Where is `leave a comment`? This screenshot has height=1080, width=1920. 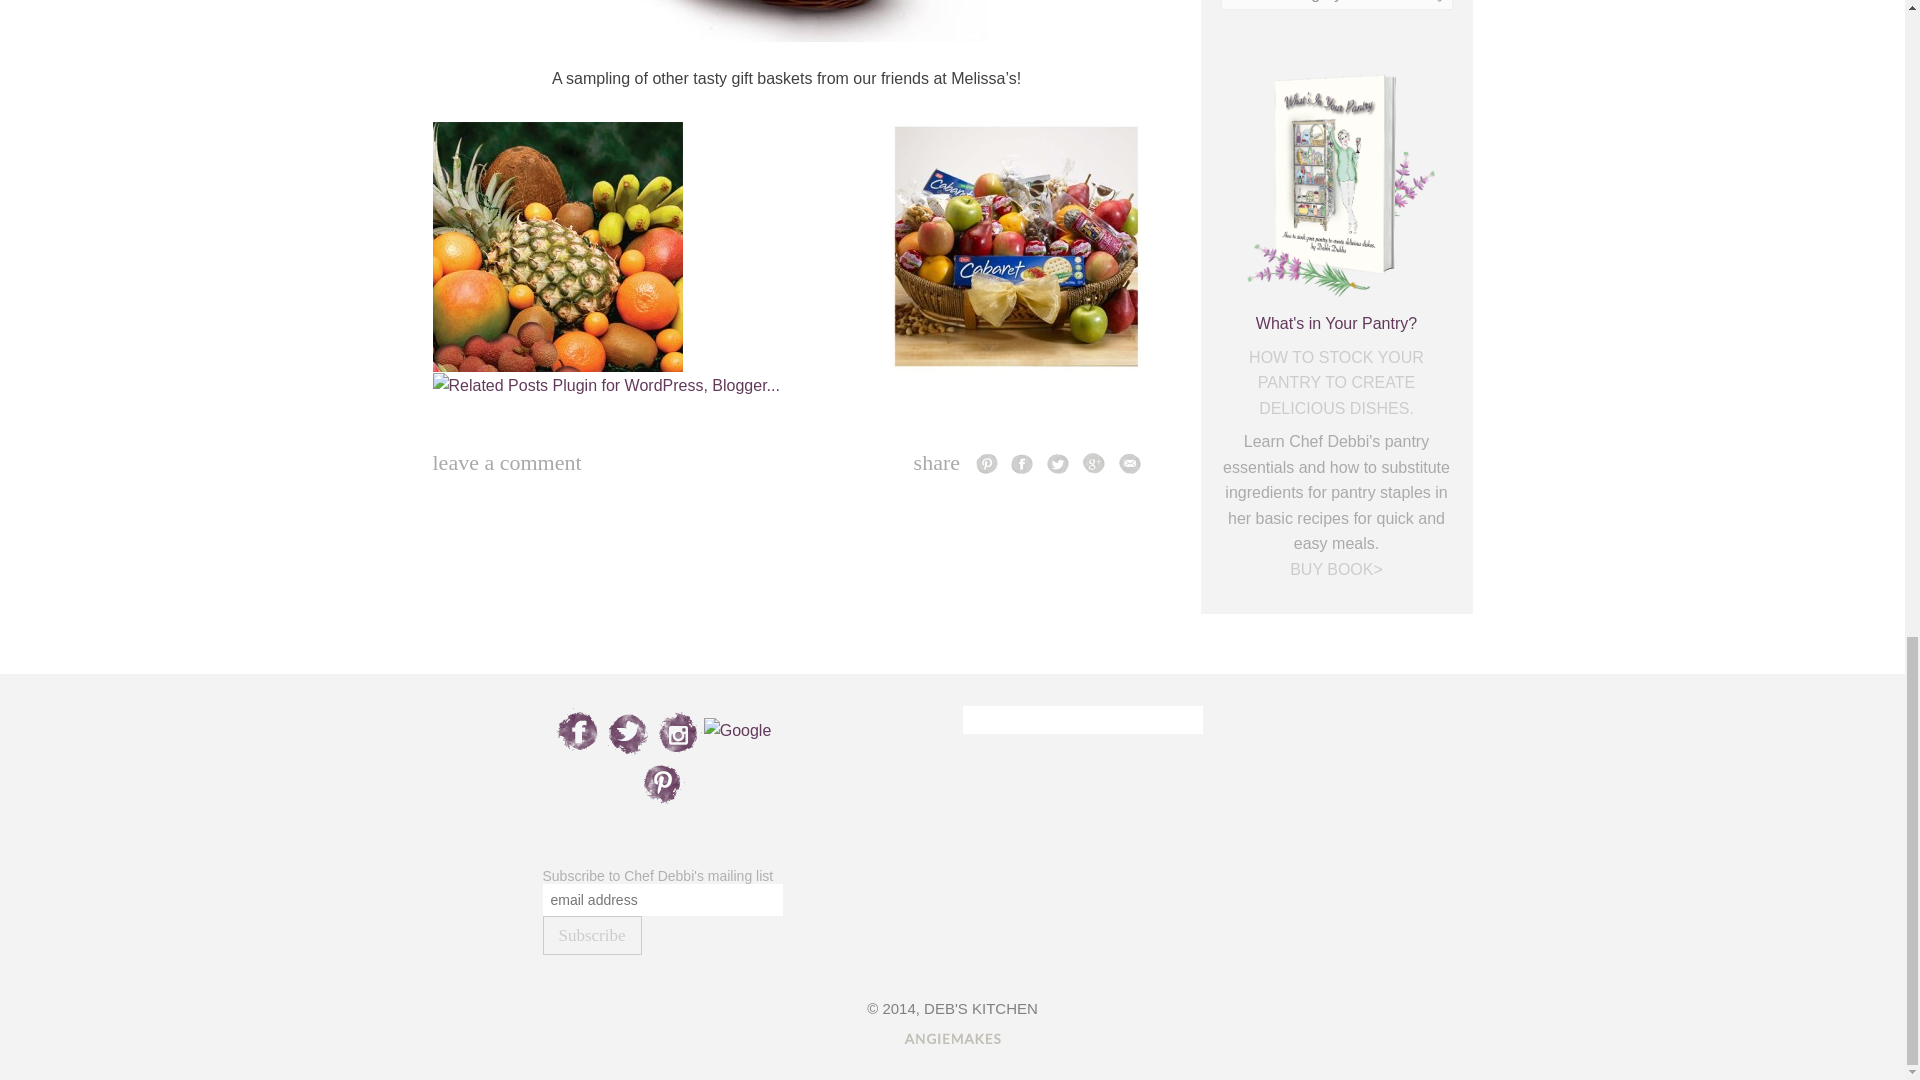 leave a comment is located at coordinates (506, 462).